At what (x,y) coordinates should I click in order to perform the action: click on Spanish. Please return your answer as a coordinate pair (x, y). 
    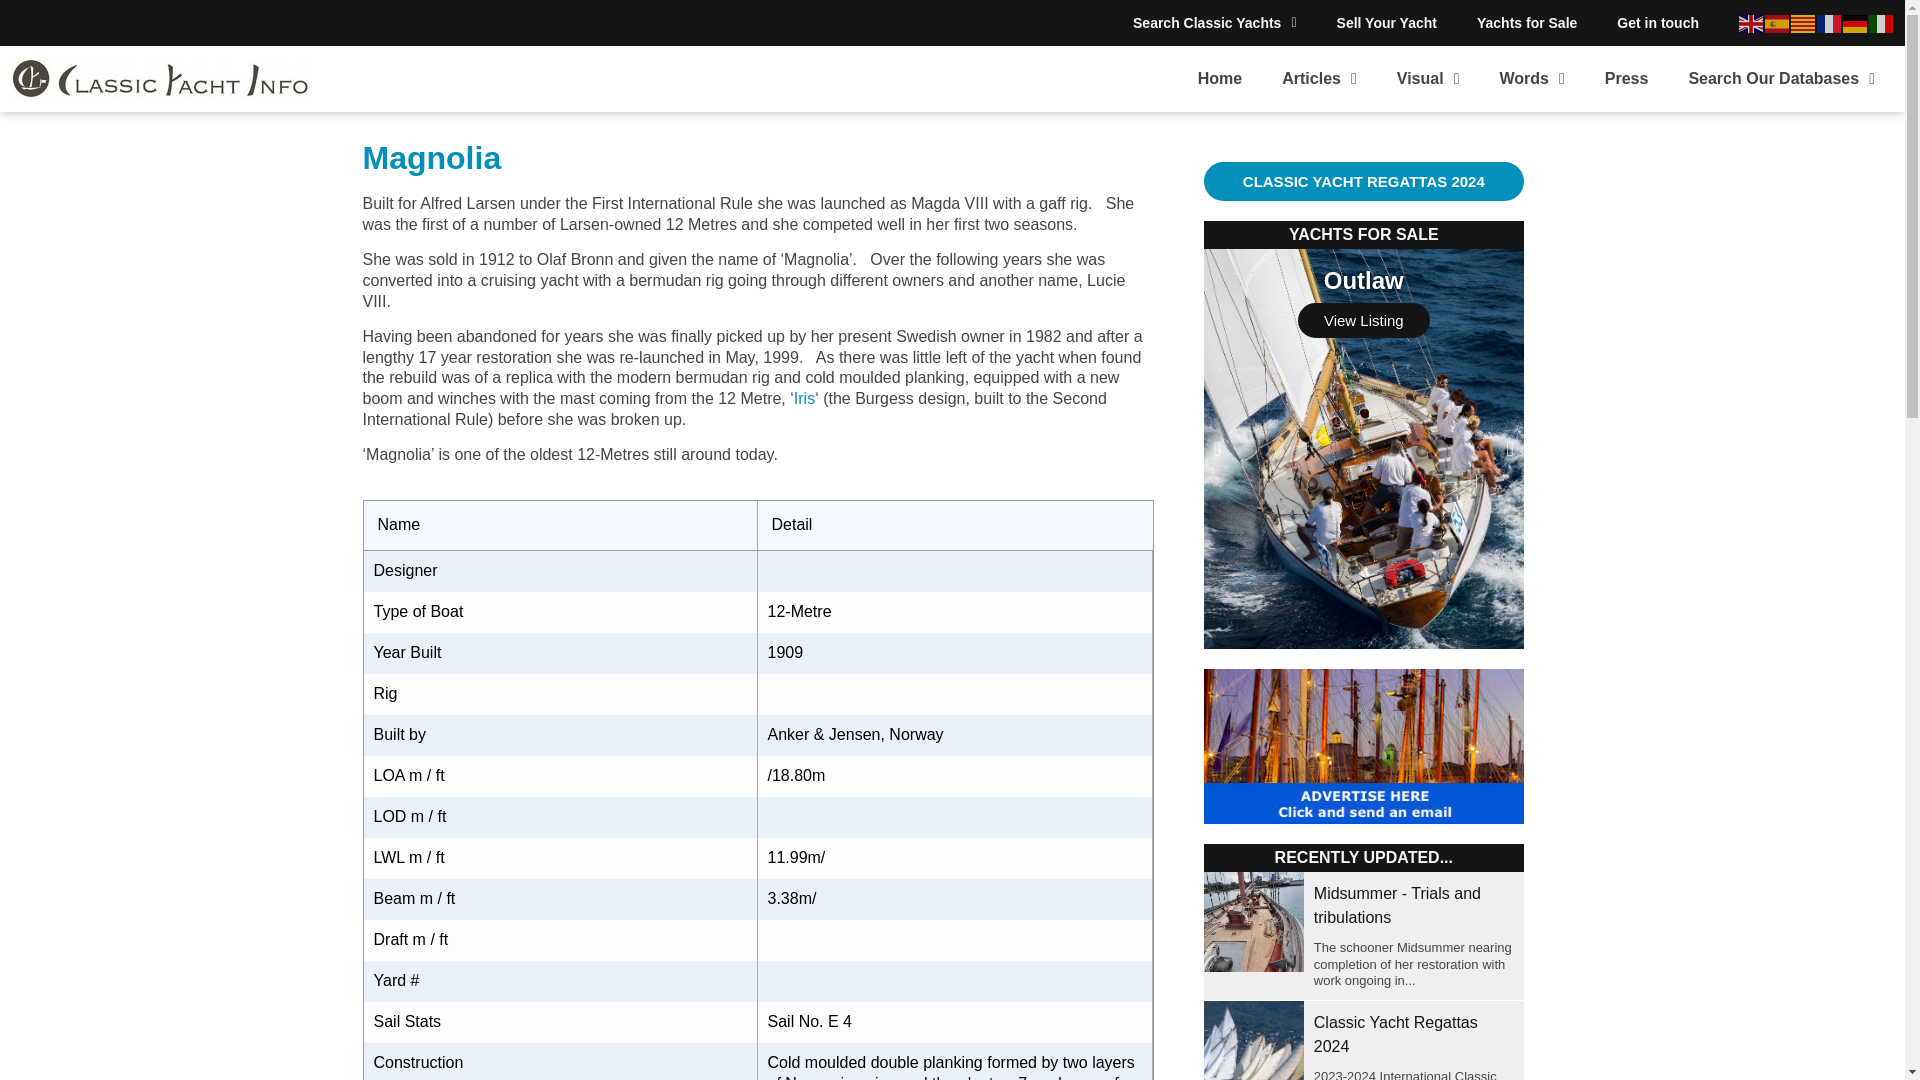
    Looking at the image, I should click on (1778, 22).